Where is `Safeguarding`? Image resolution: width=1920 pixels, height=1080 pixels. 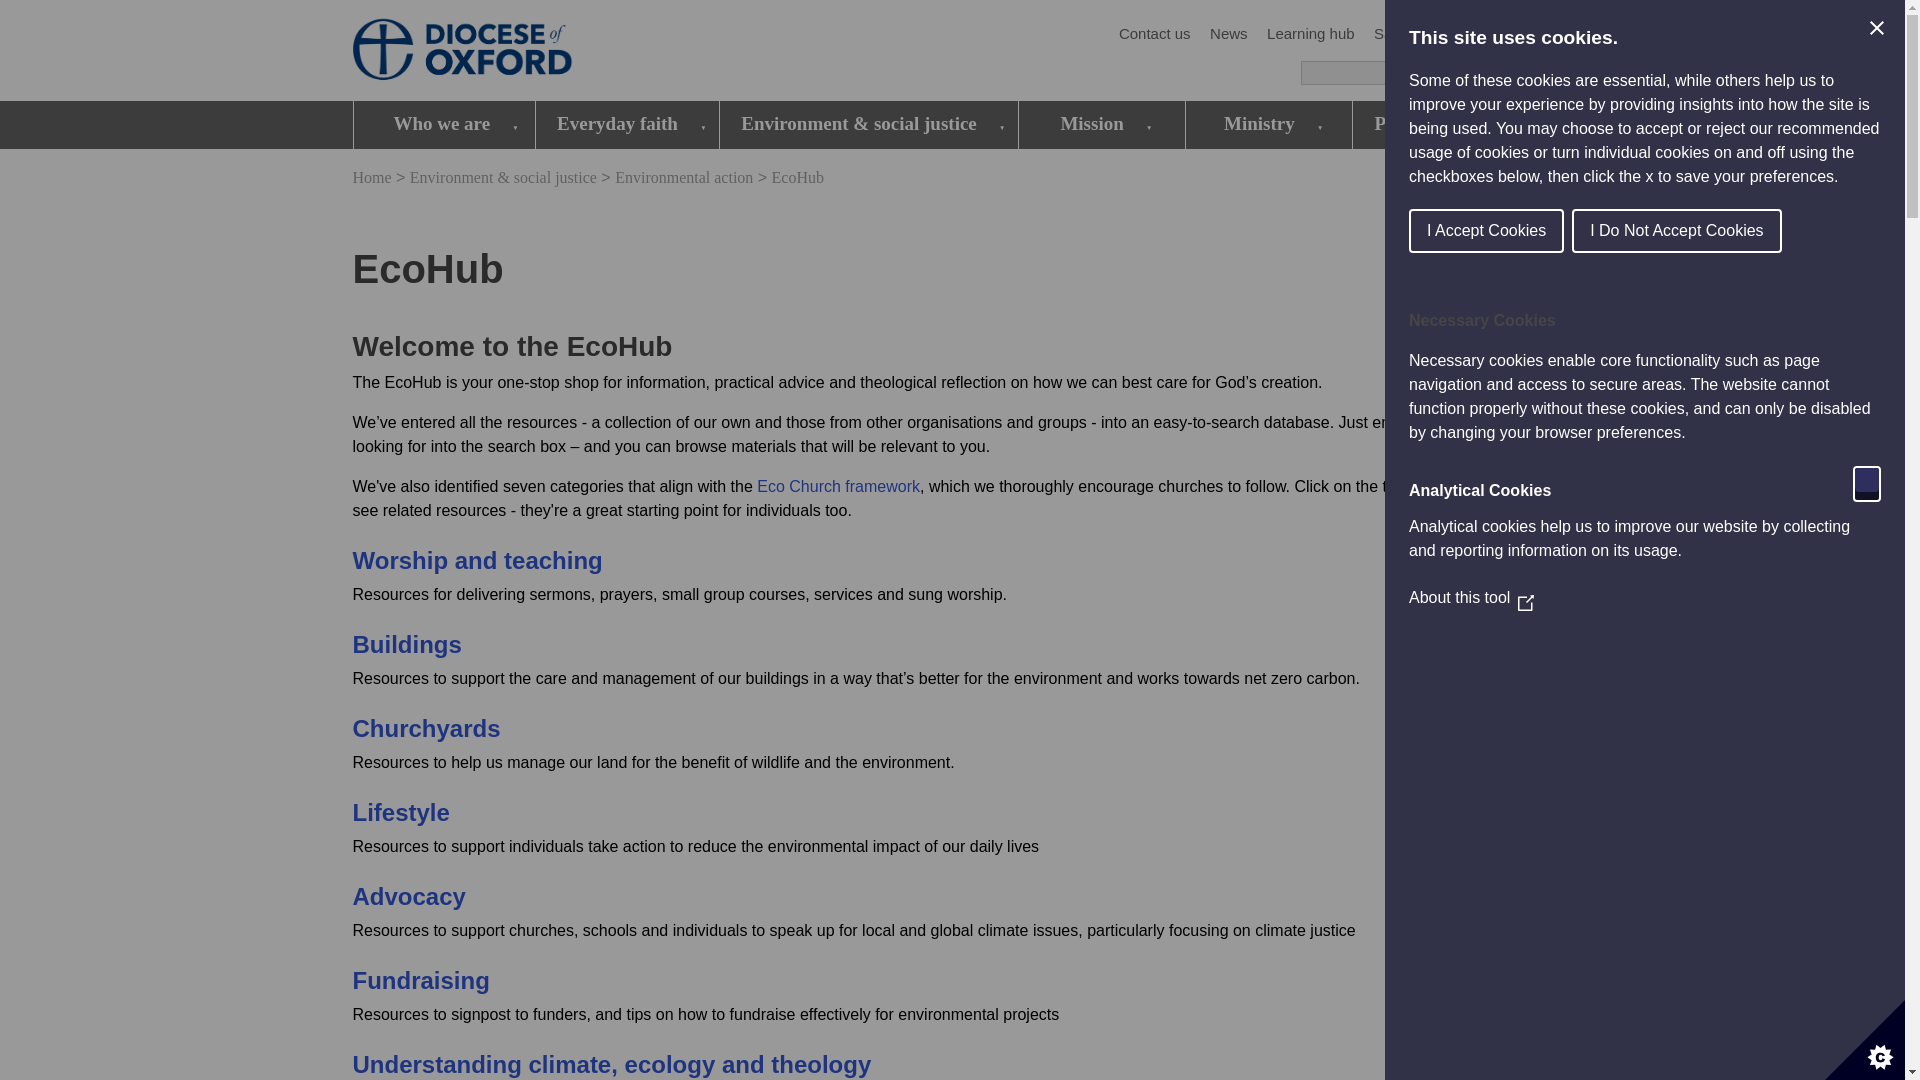 Safeguarding is located at coordinates (1418, 34).